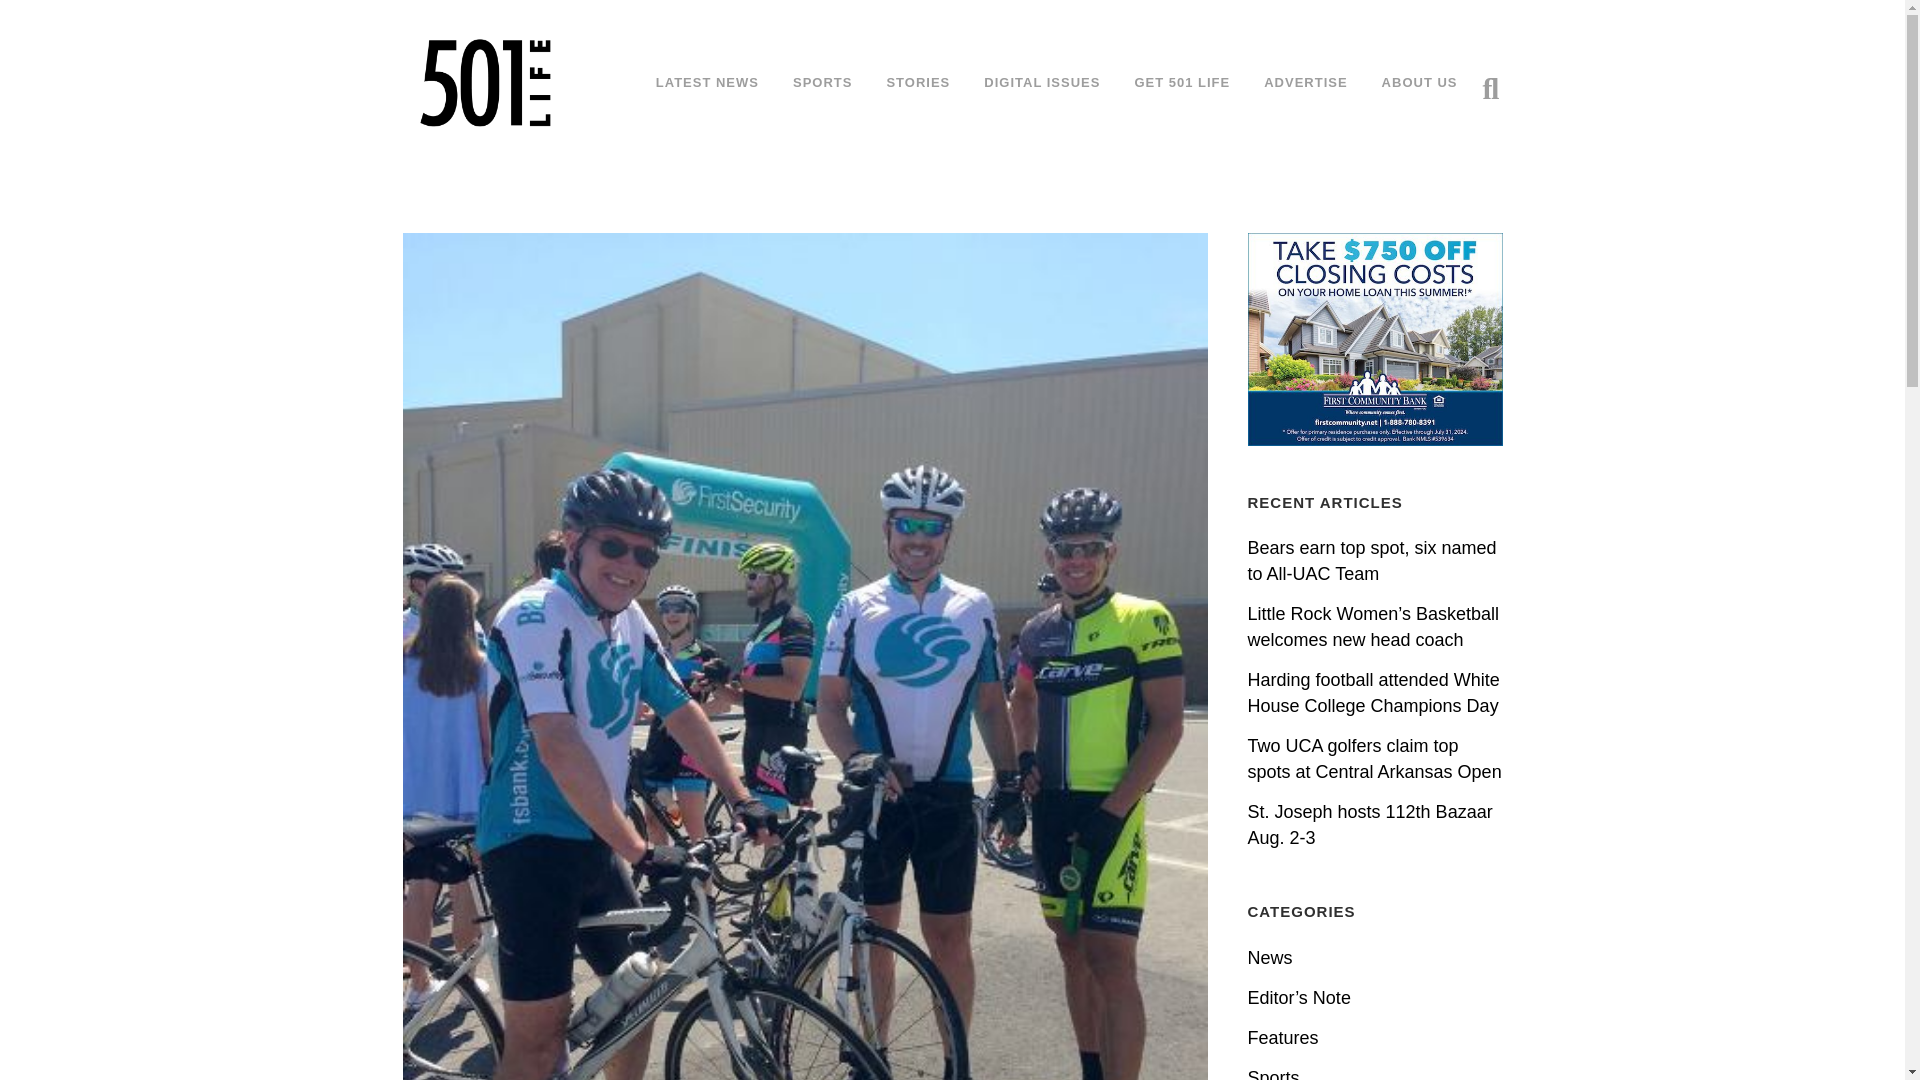 The width and height of the screenshot is (1920, 1080). I want to click on ABOUT US, so click(1420, 82).